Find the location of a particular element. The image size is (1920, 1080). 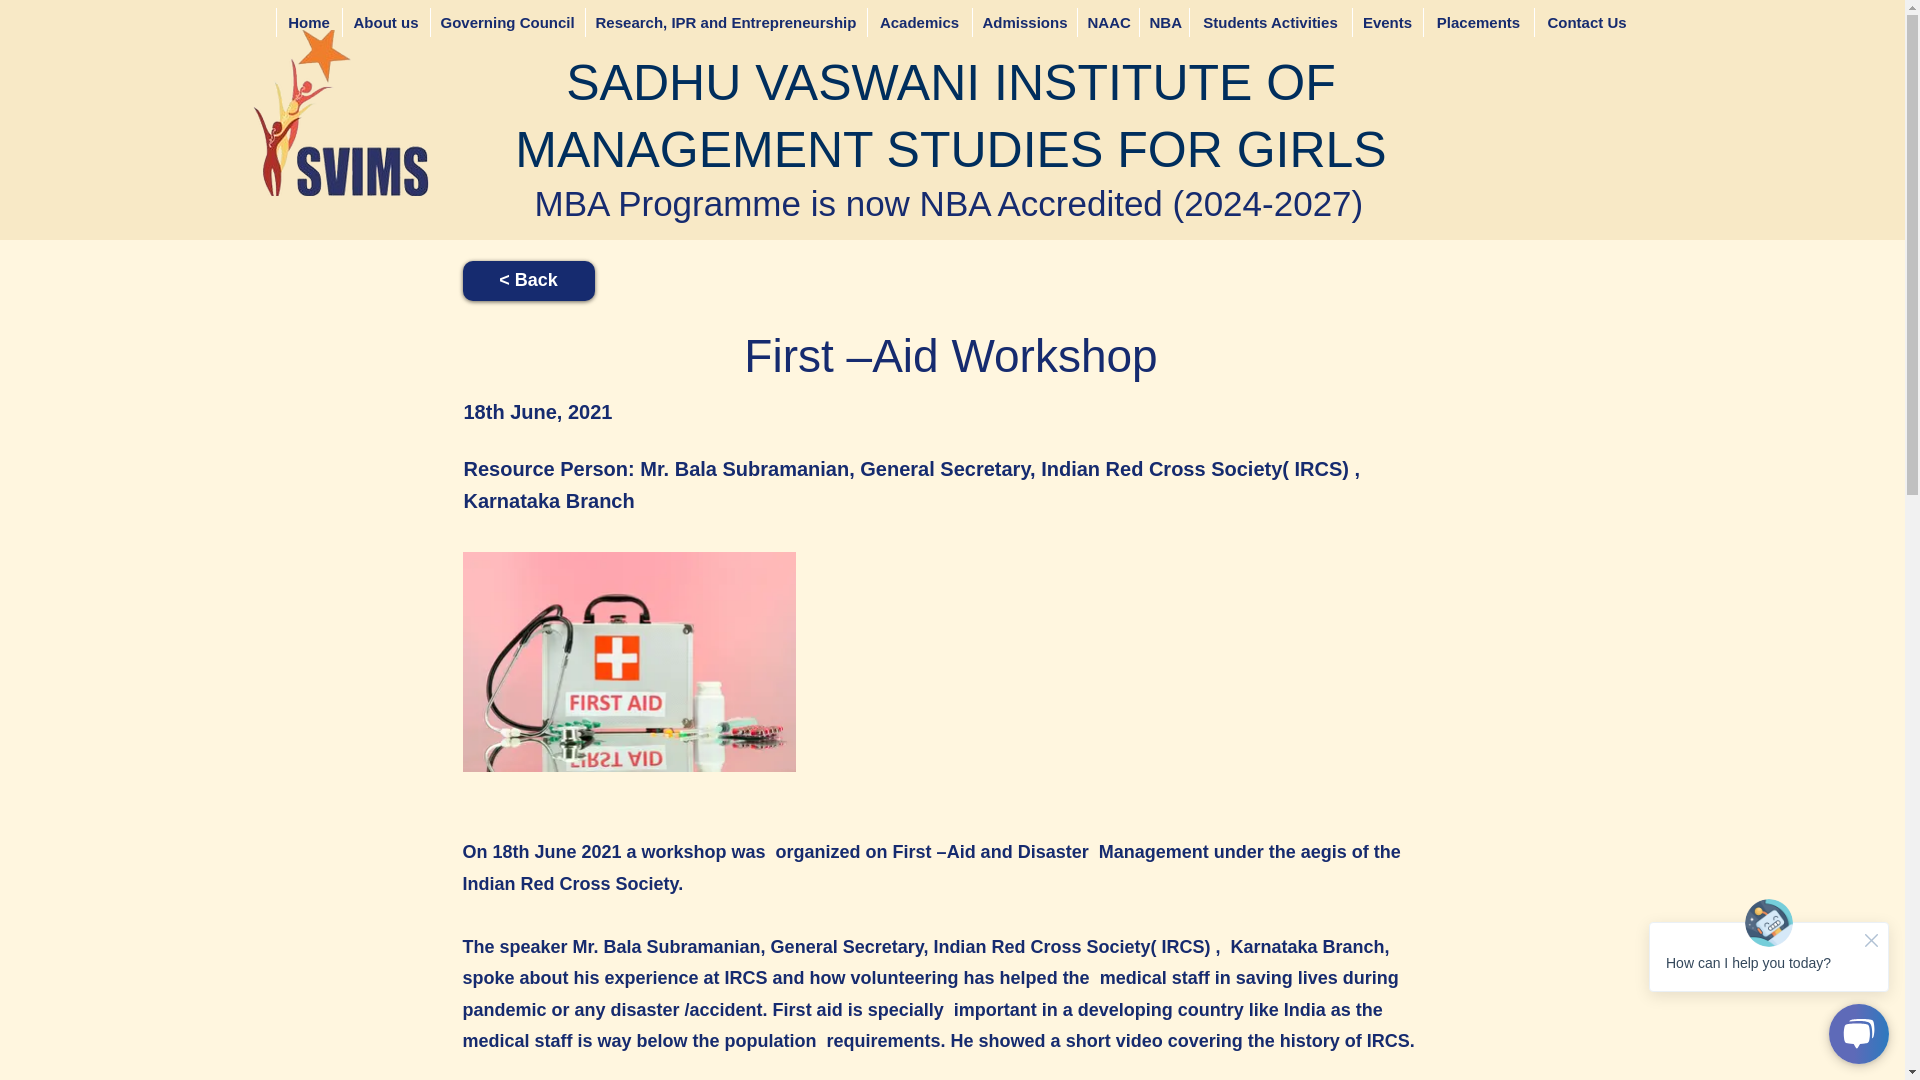

NAAC is located at coordinates (1106, 22).